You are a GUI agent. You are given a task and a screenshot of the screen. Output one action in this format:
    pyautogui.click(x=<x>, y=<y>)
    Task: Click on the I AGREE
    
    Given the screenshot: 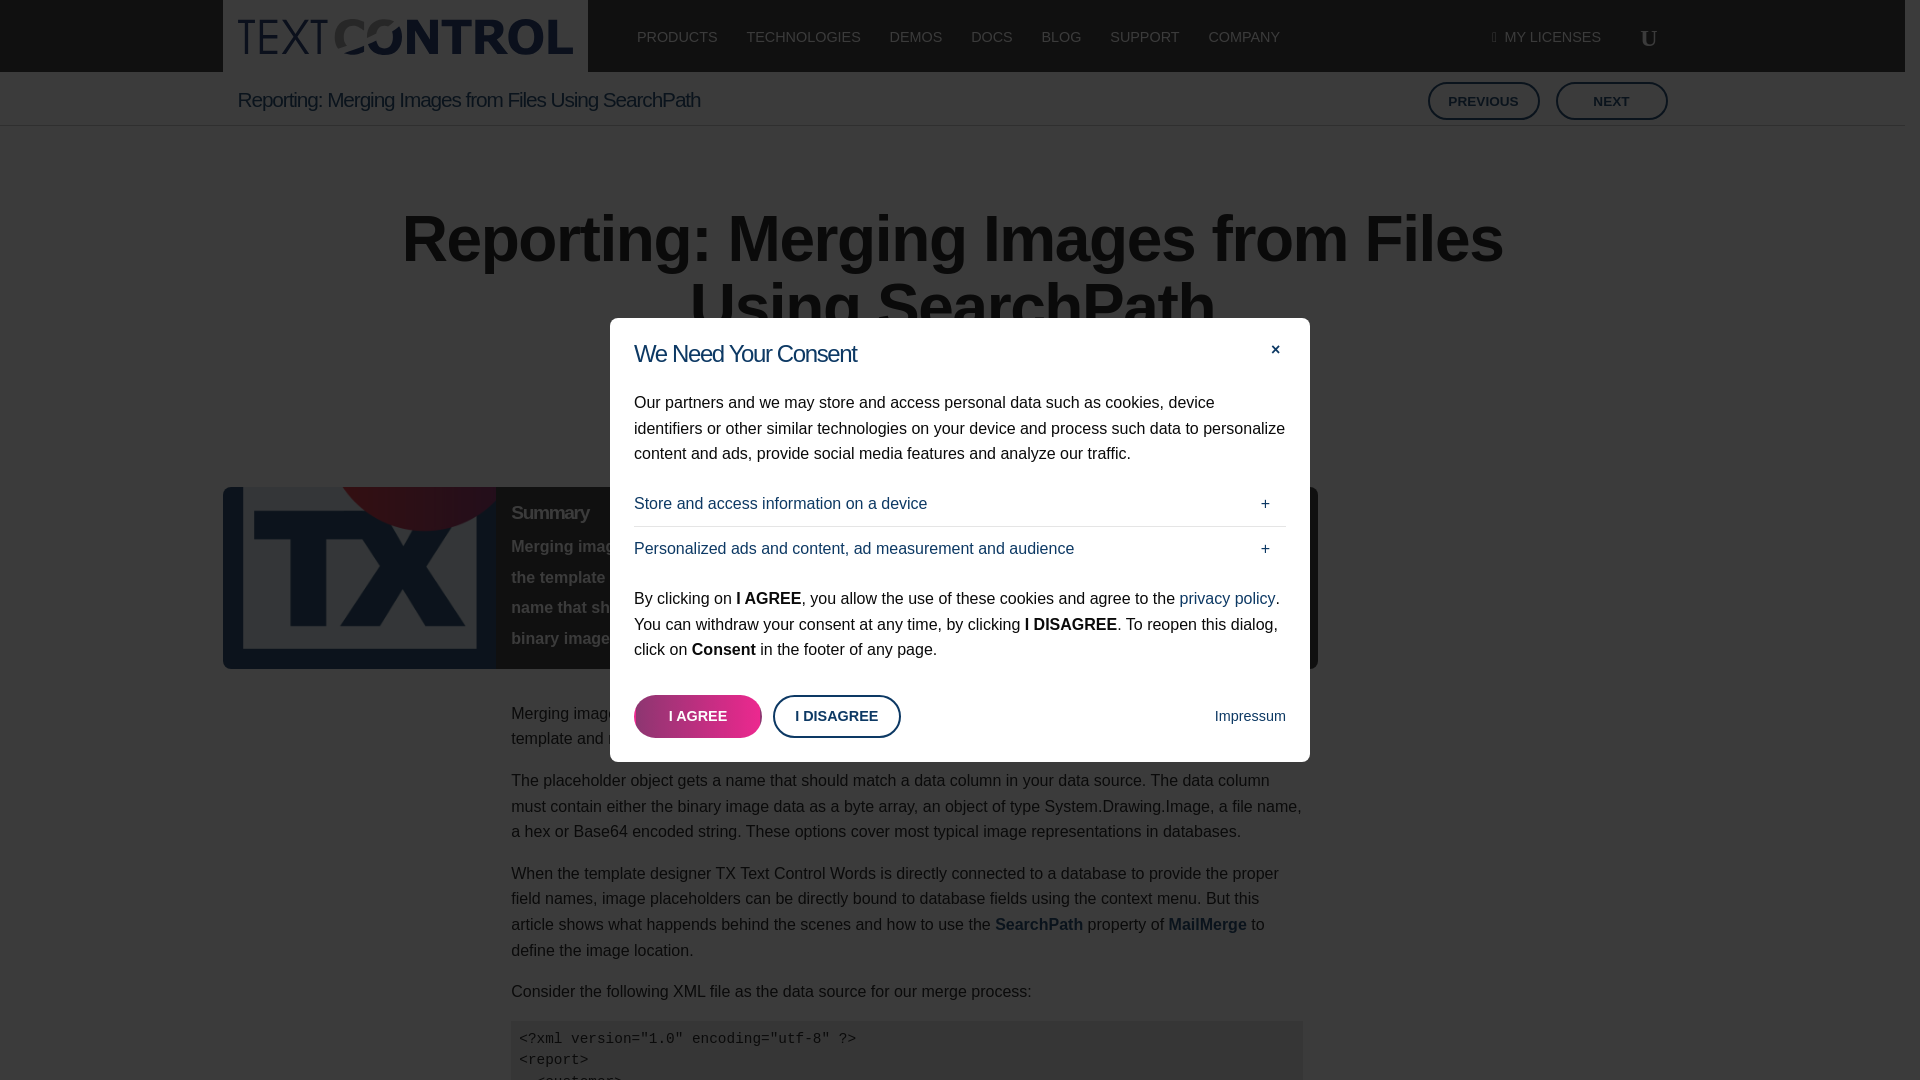 What is the action you would take?
    pyautogui.click(x=698, y=716)
    